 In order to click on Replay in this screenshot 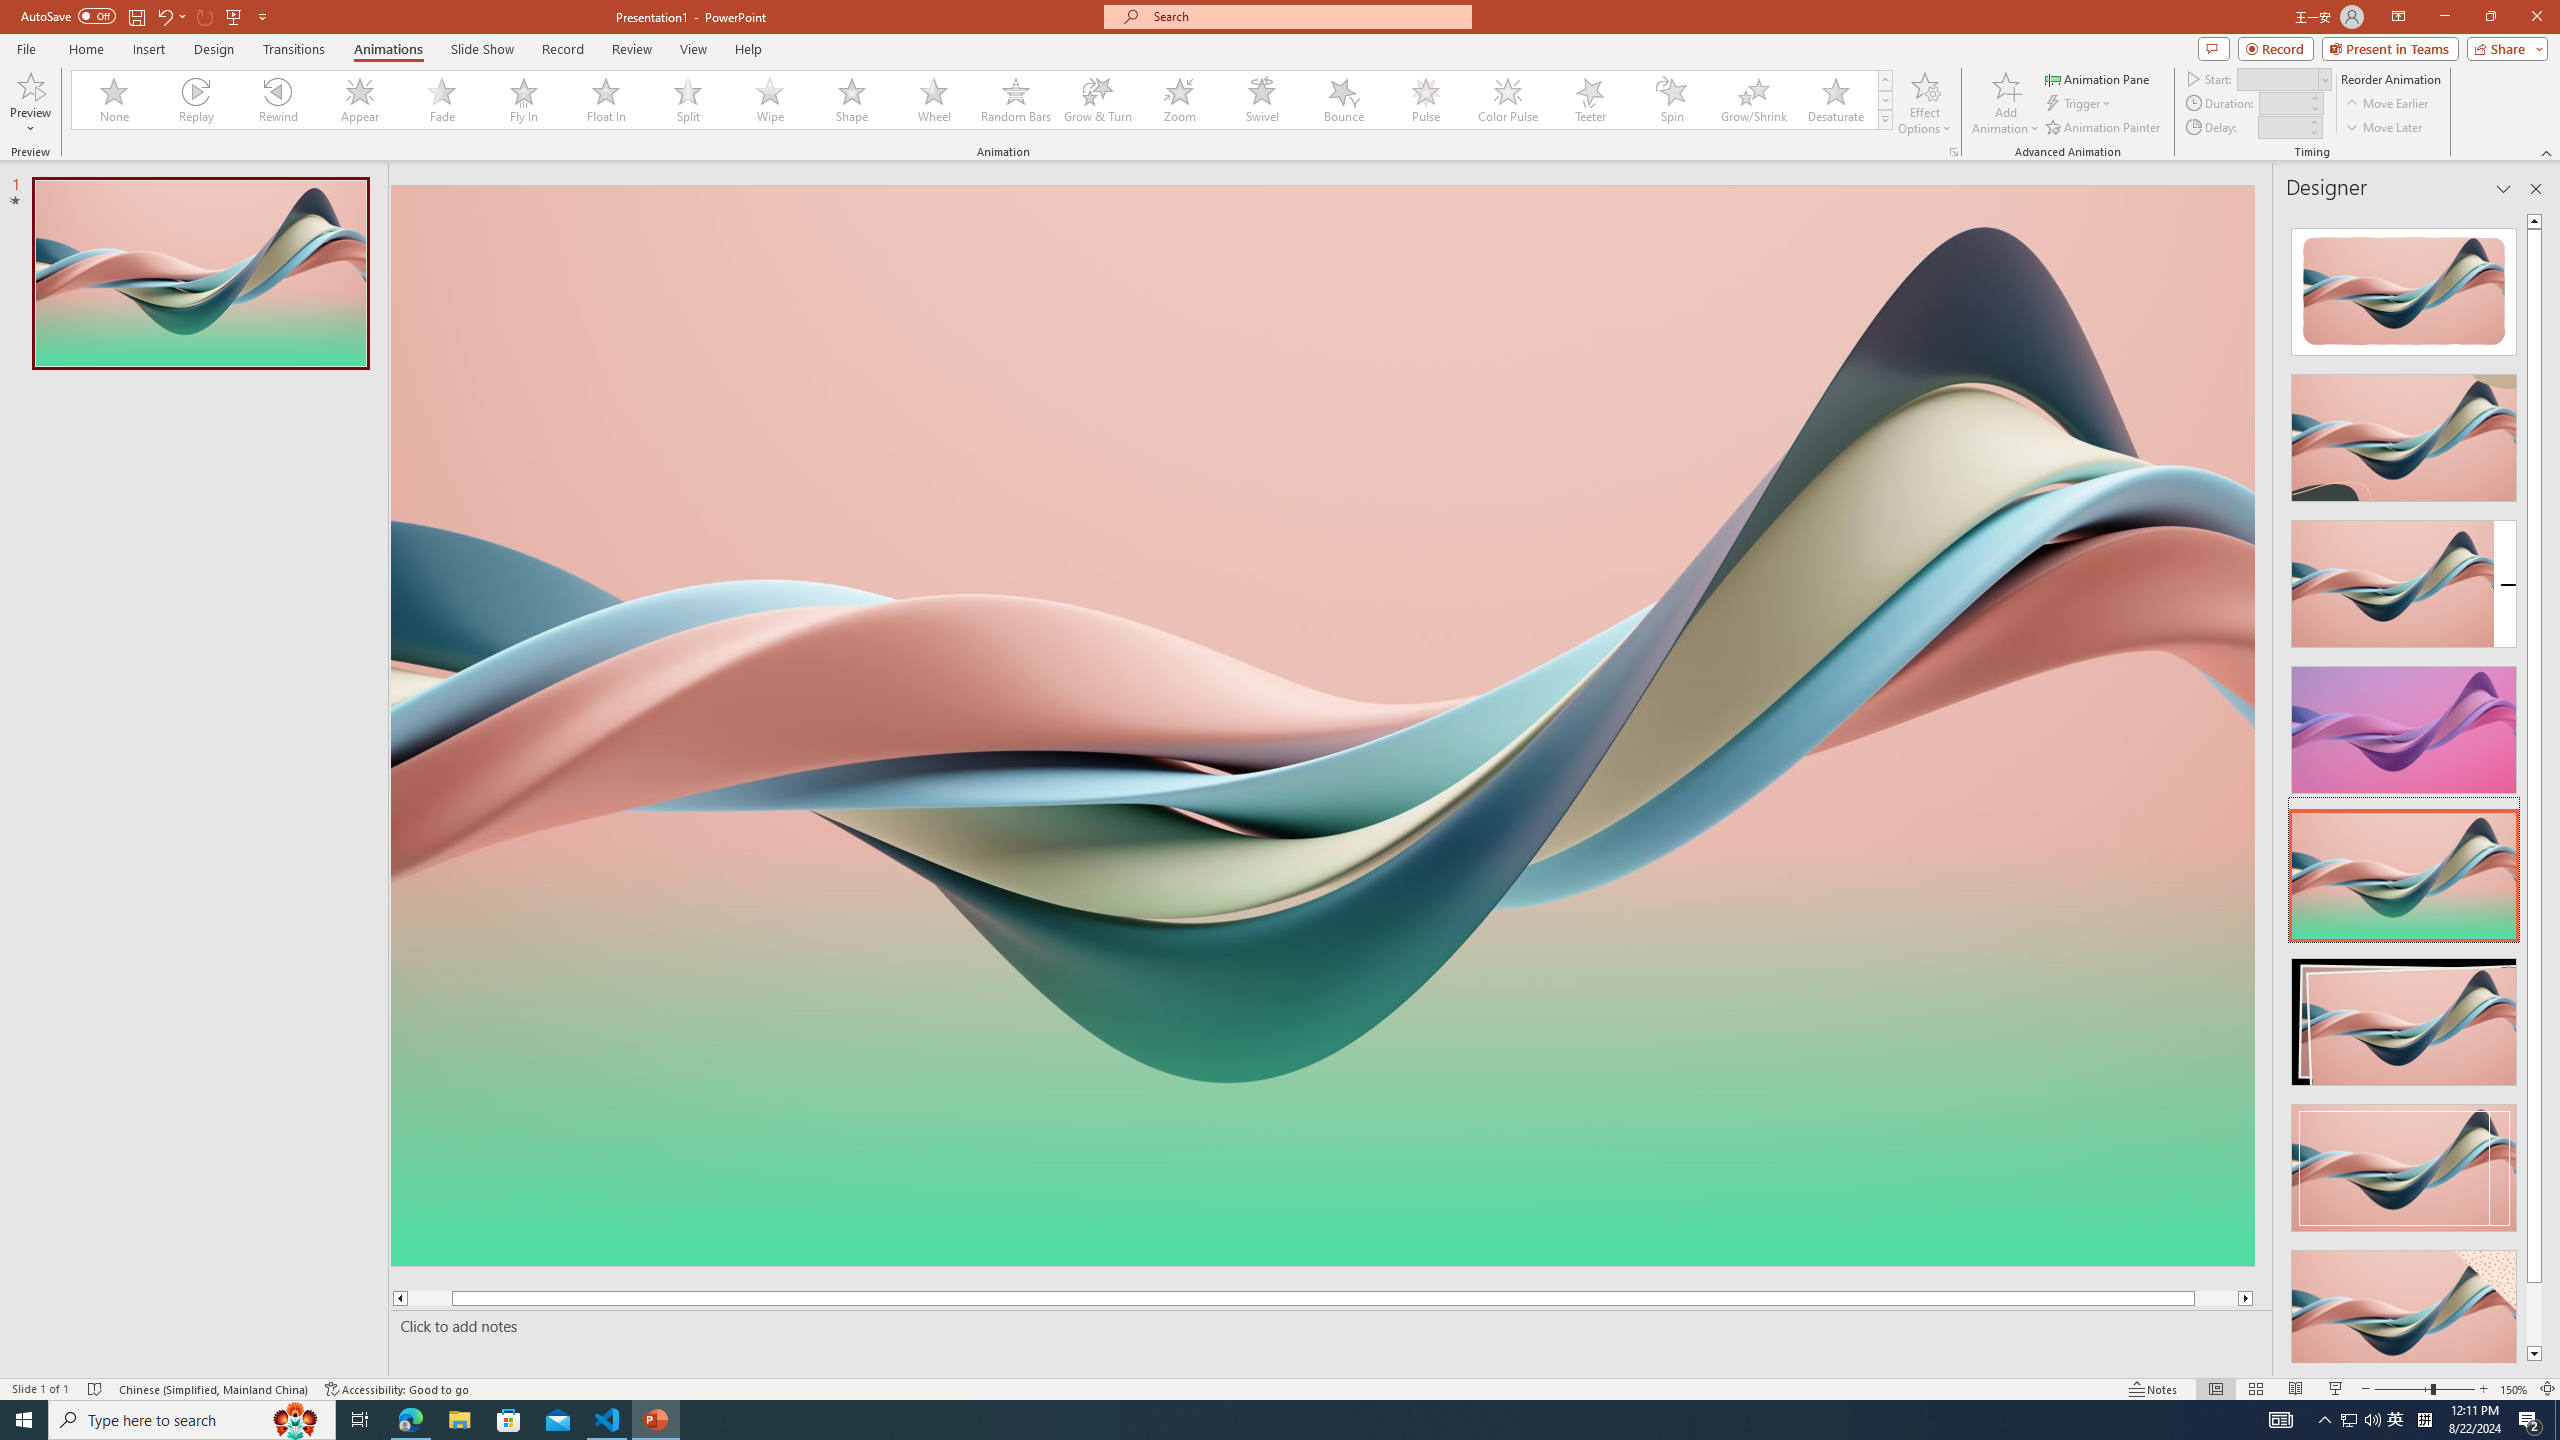, I will do `click(197, 100)`.